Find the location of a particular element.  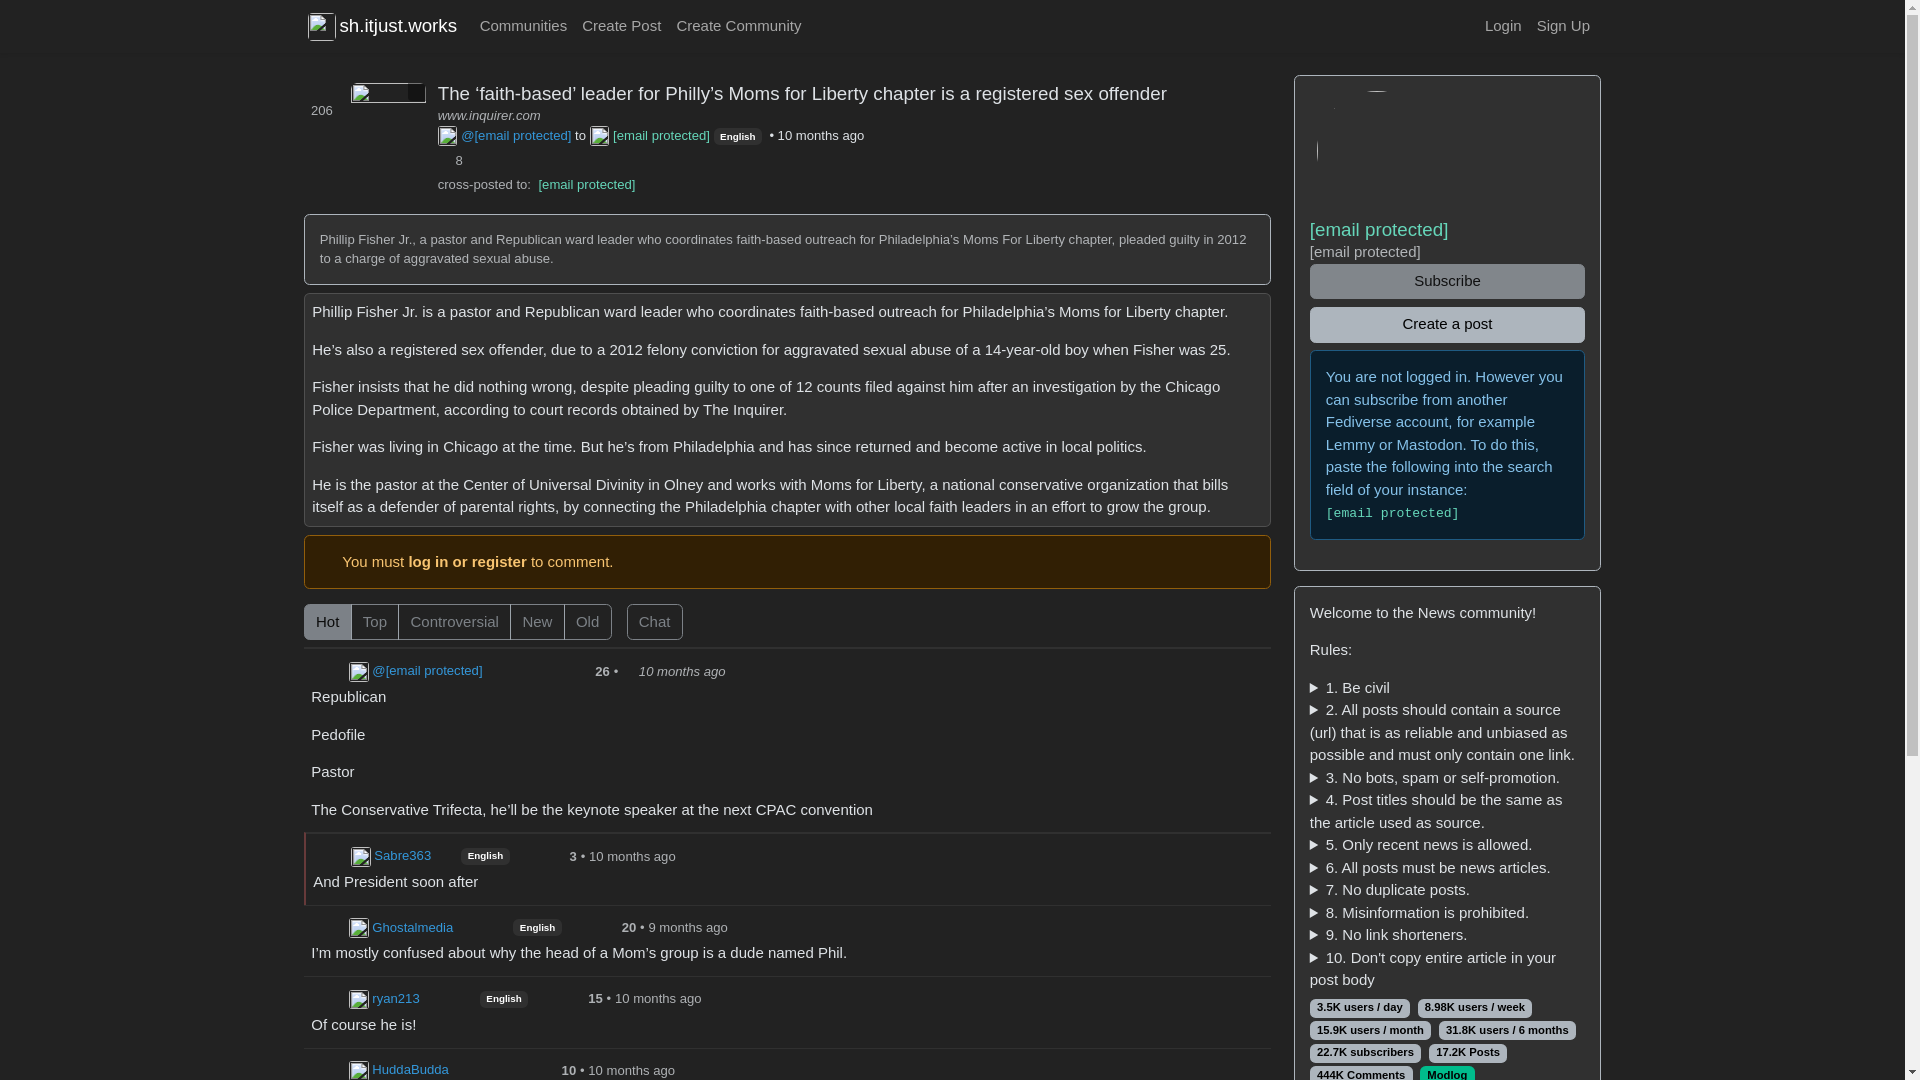

Old is located at coordinates (310, 610).